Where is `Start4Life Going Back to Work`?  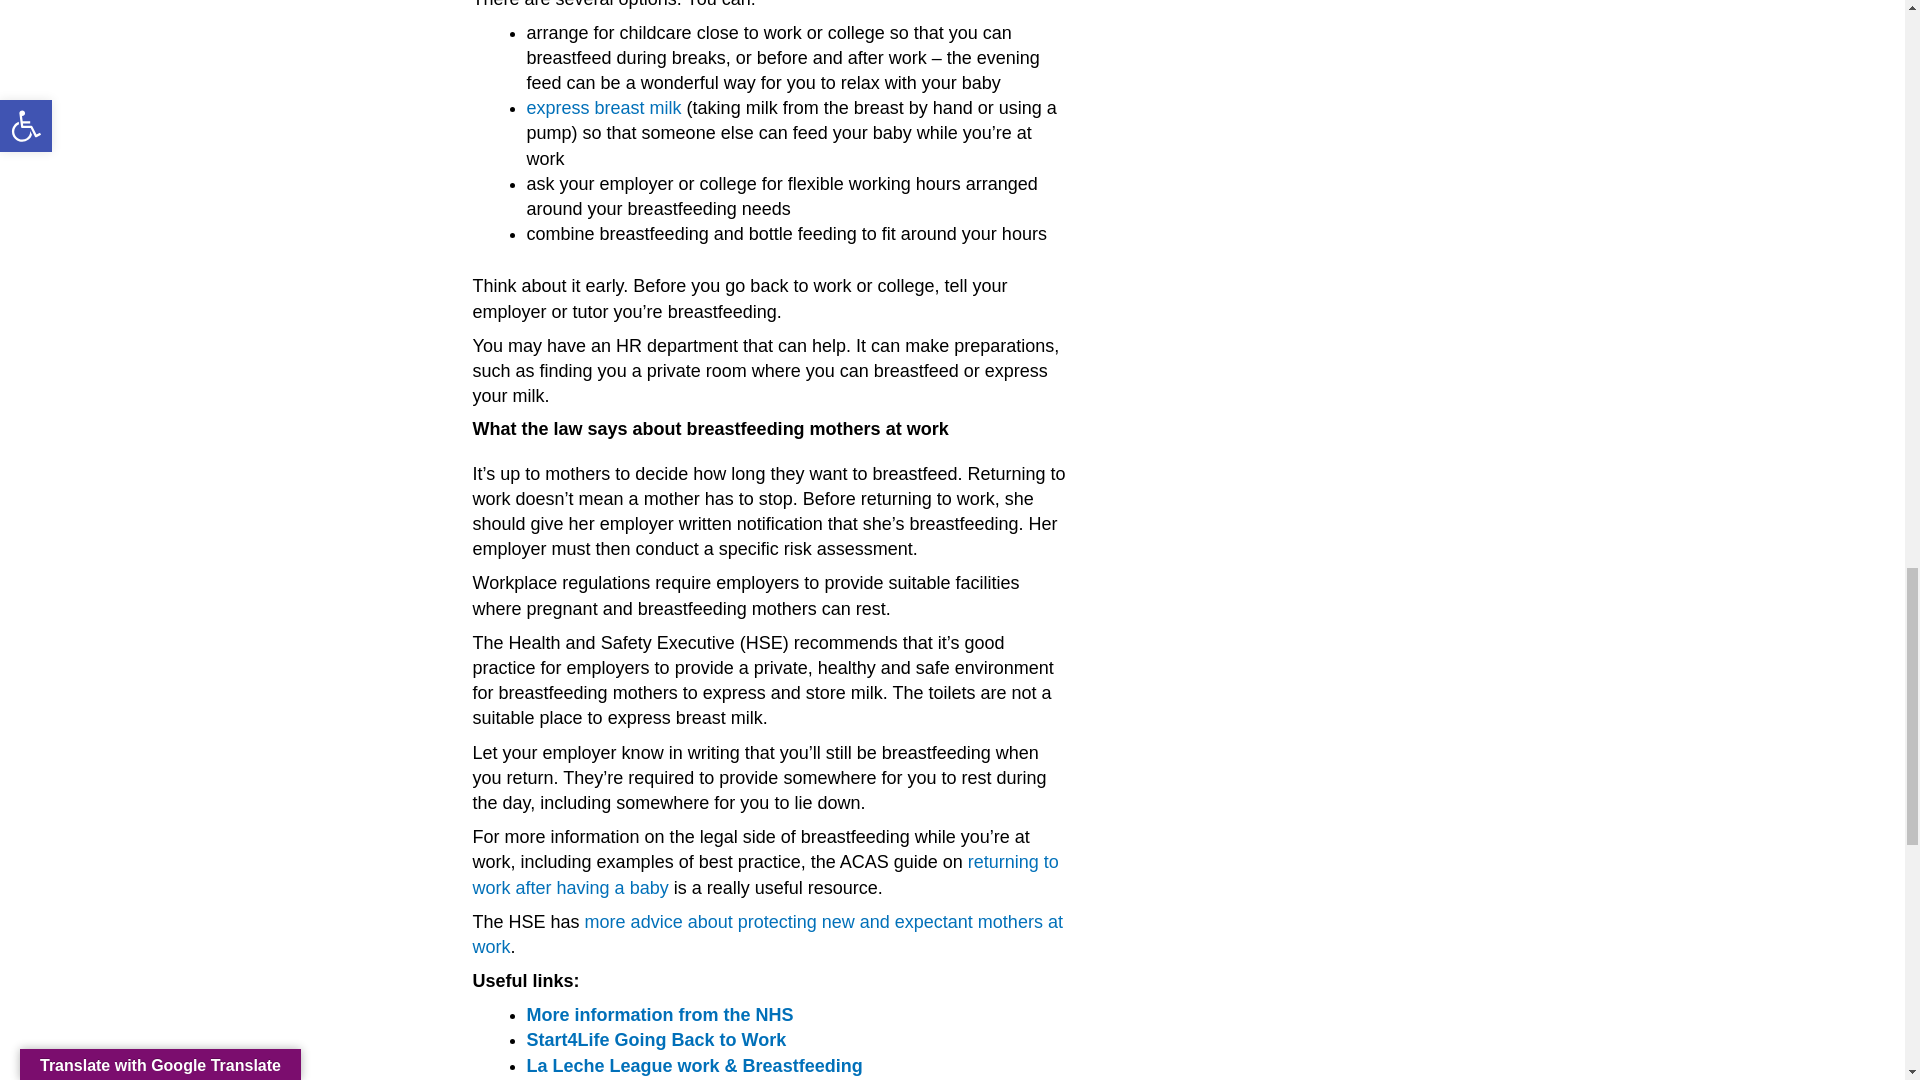 Start4Life Going Back to Work is located at coordinates (656, 1040).